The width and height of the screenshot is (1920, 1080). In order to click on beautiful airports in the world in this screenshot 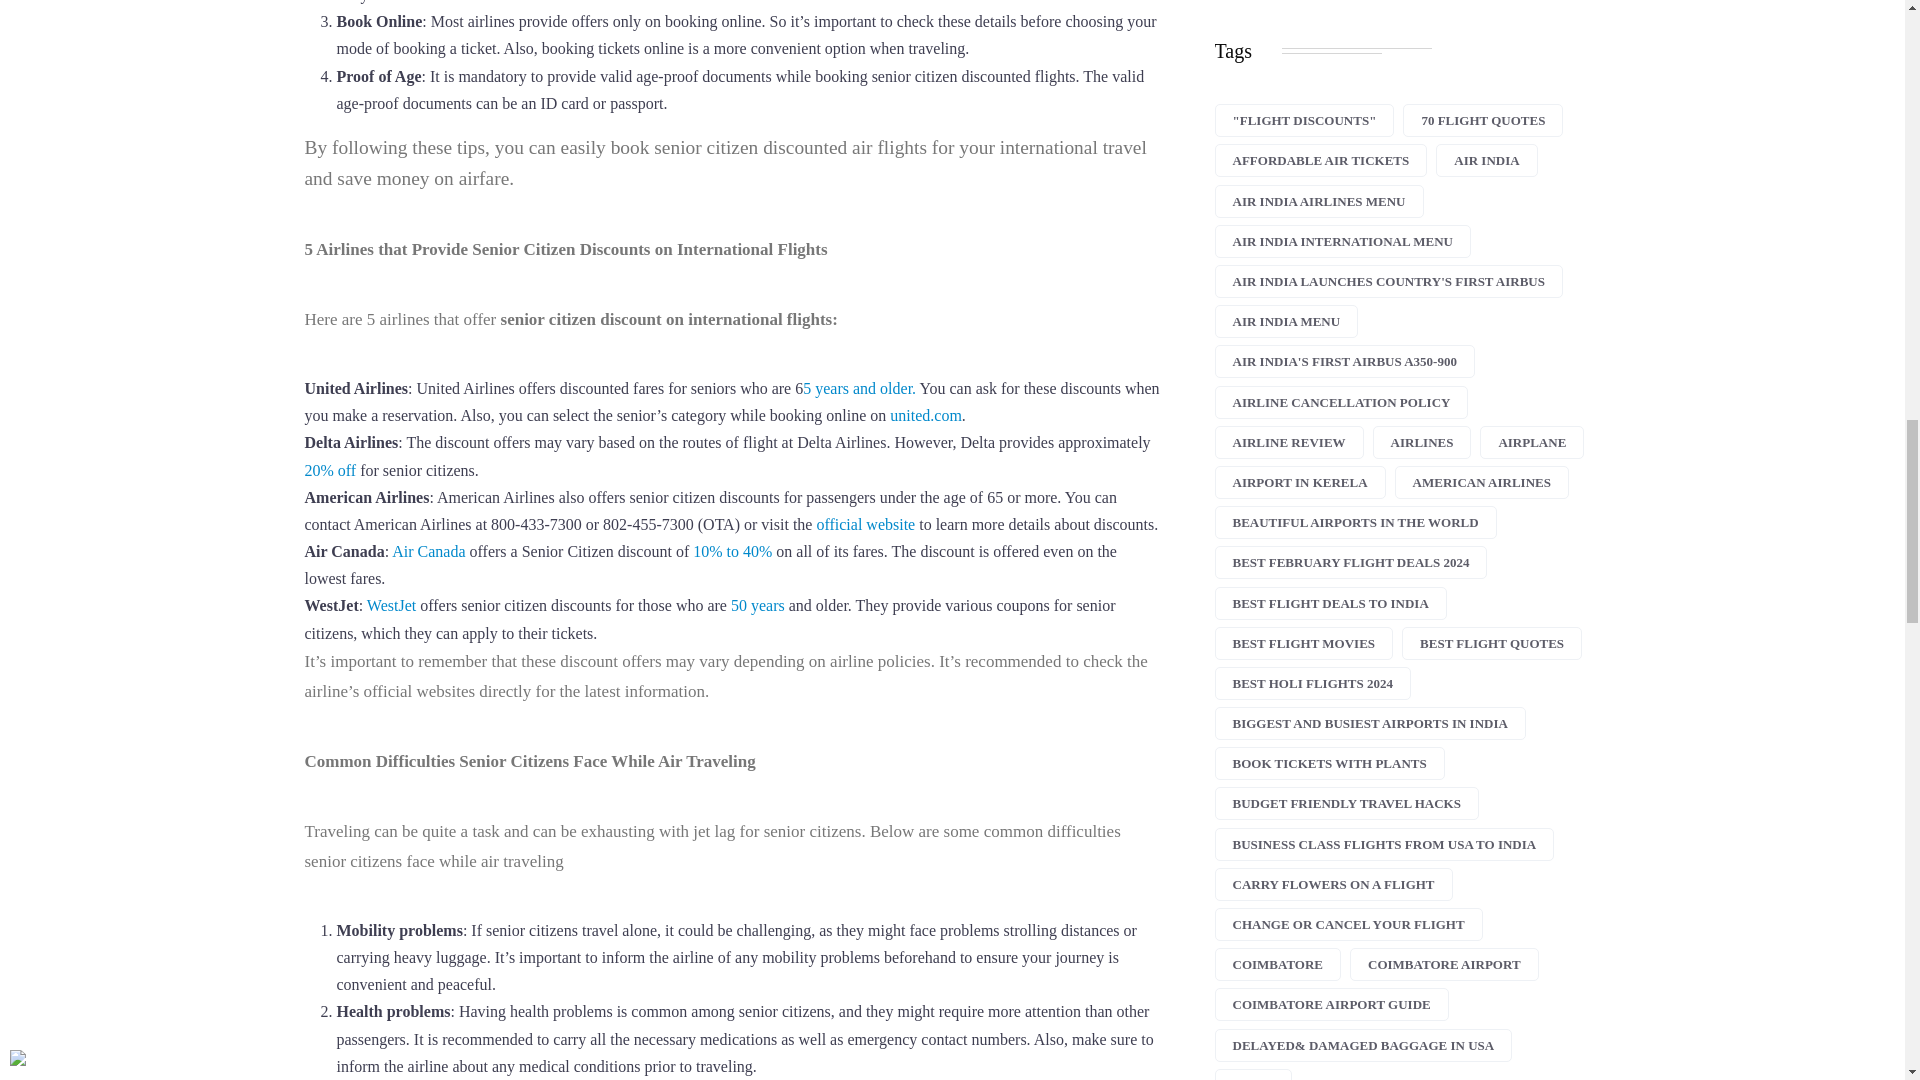, I will do `click(1354, 522)`.